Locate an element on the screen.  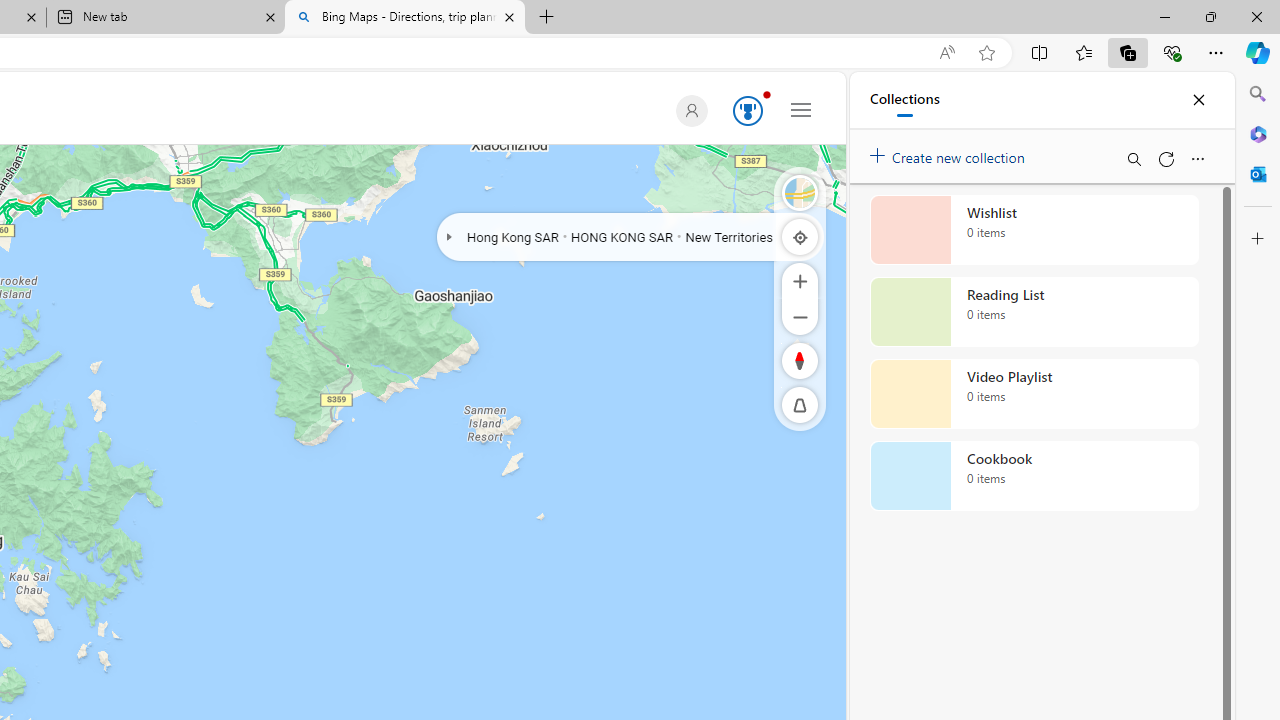
Bird's eye is located at coordinates (800, 192).